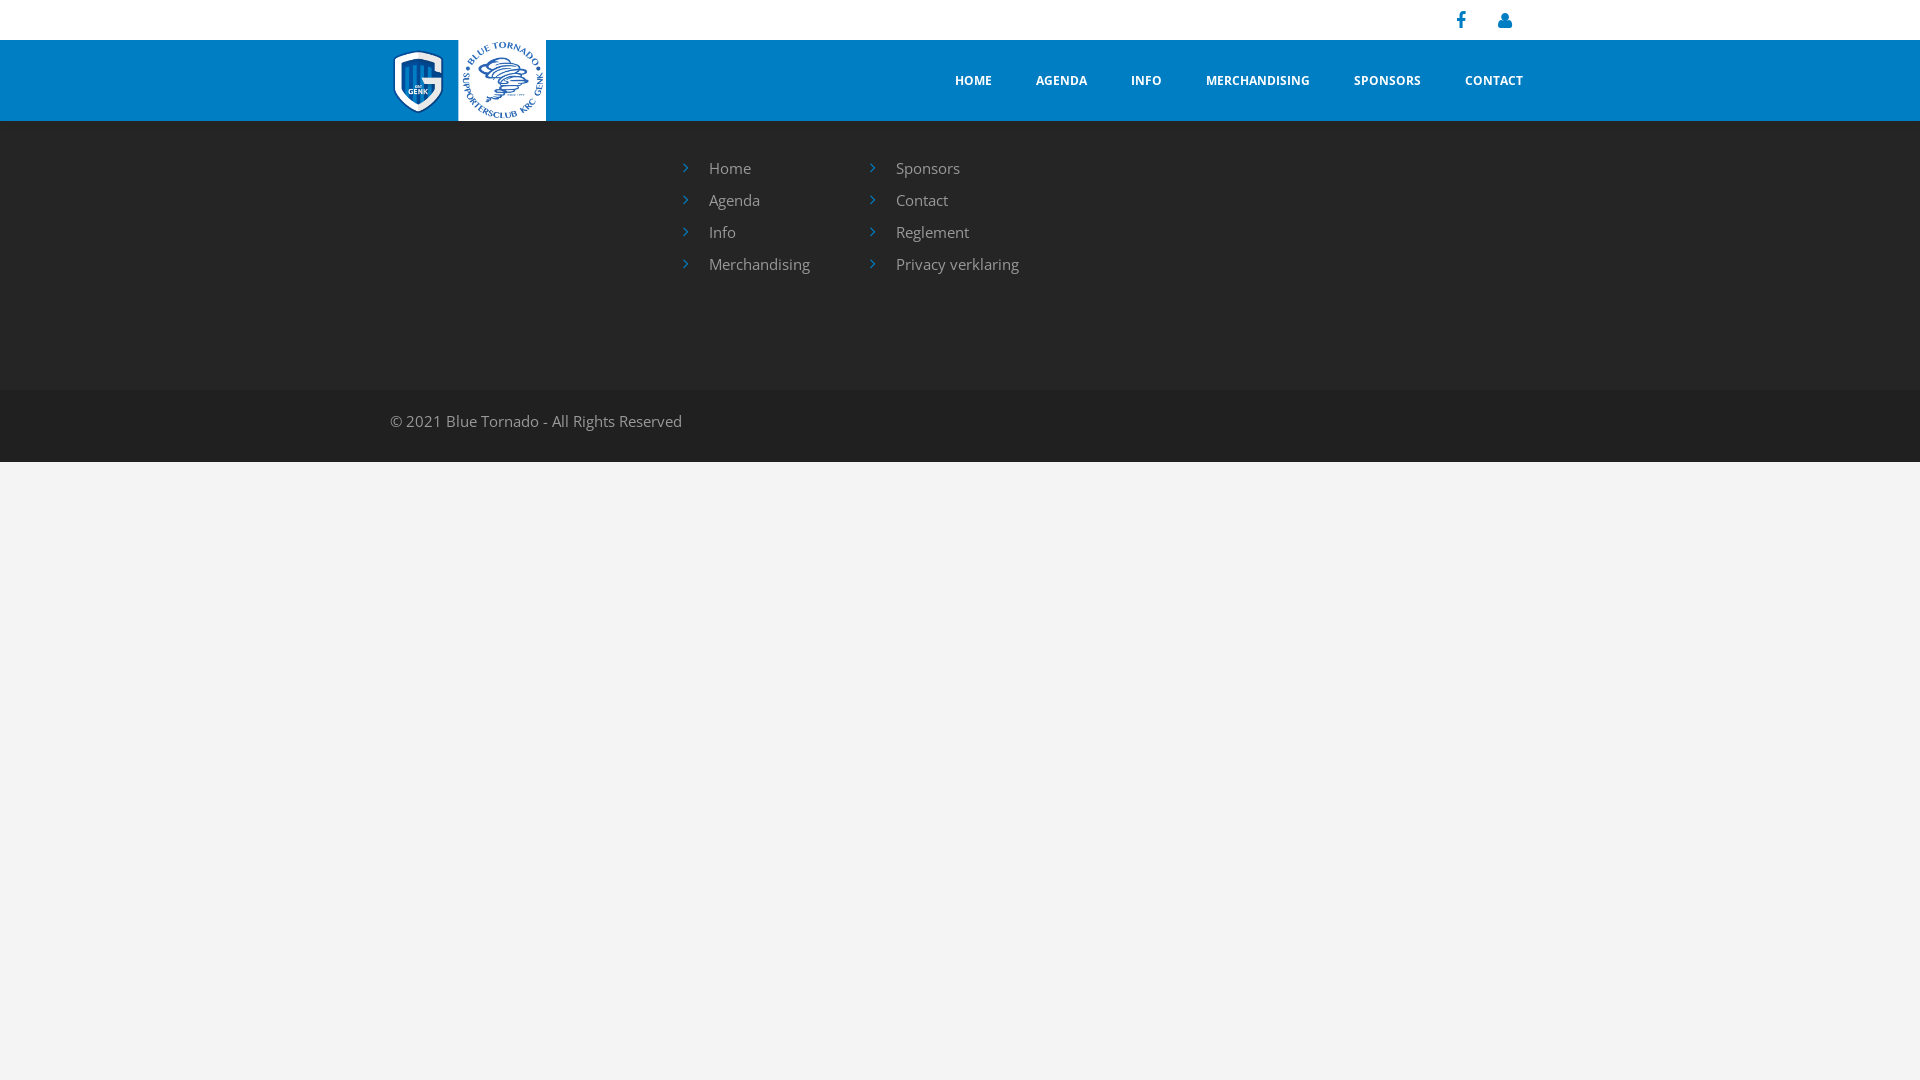 This screenshot has width=1920, height=1080. I want to click on 0, so click(42, 40).